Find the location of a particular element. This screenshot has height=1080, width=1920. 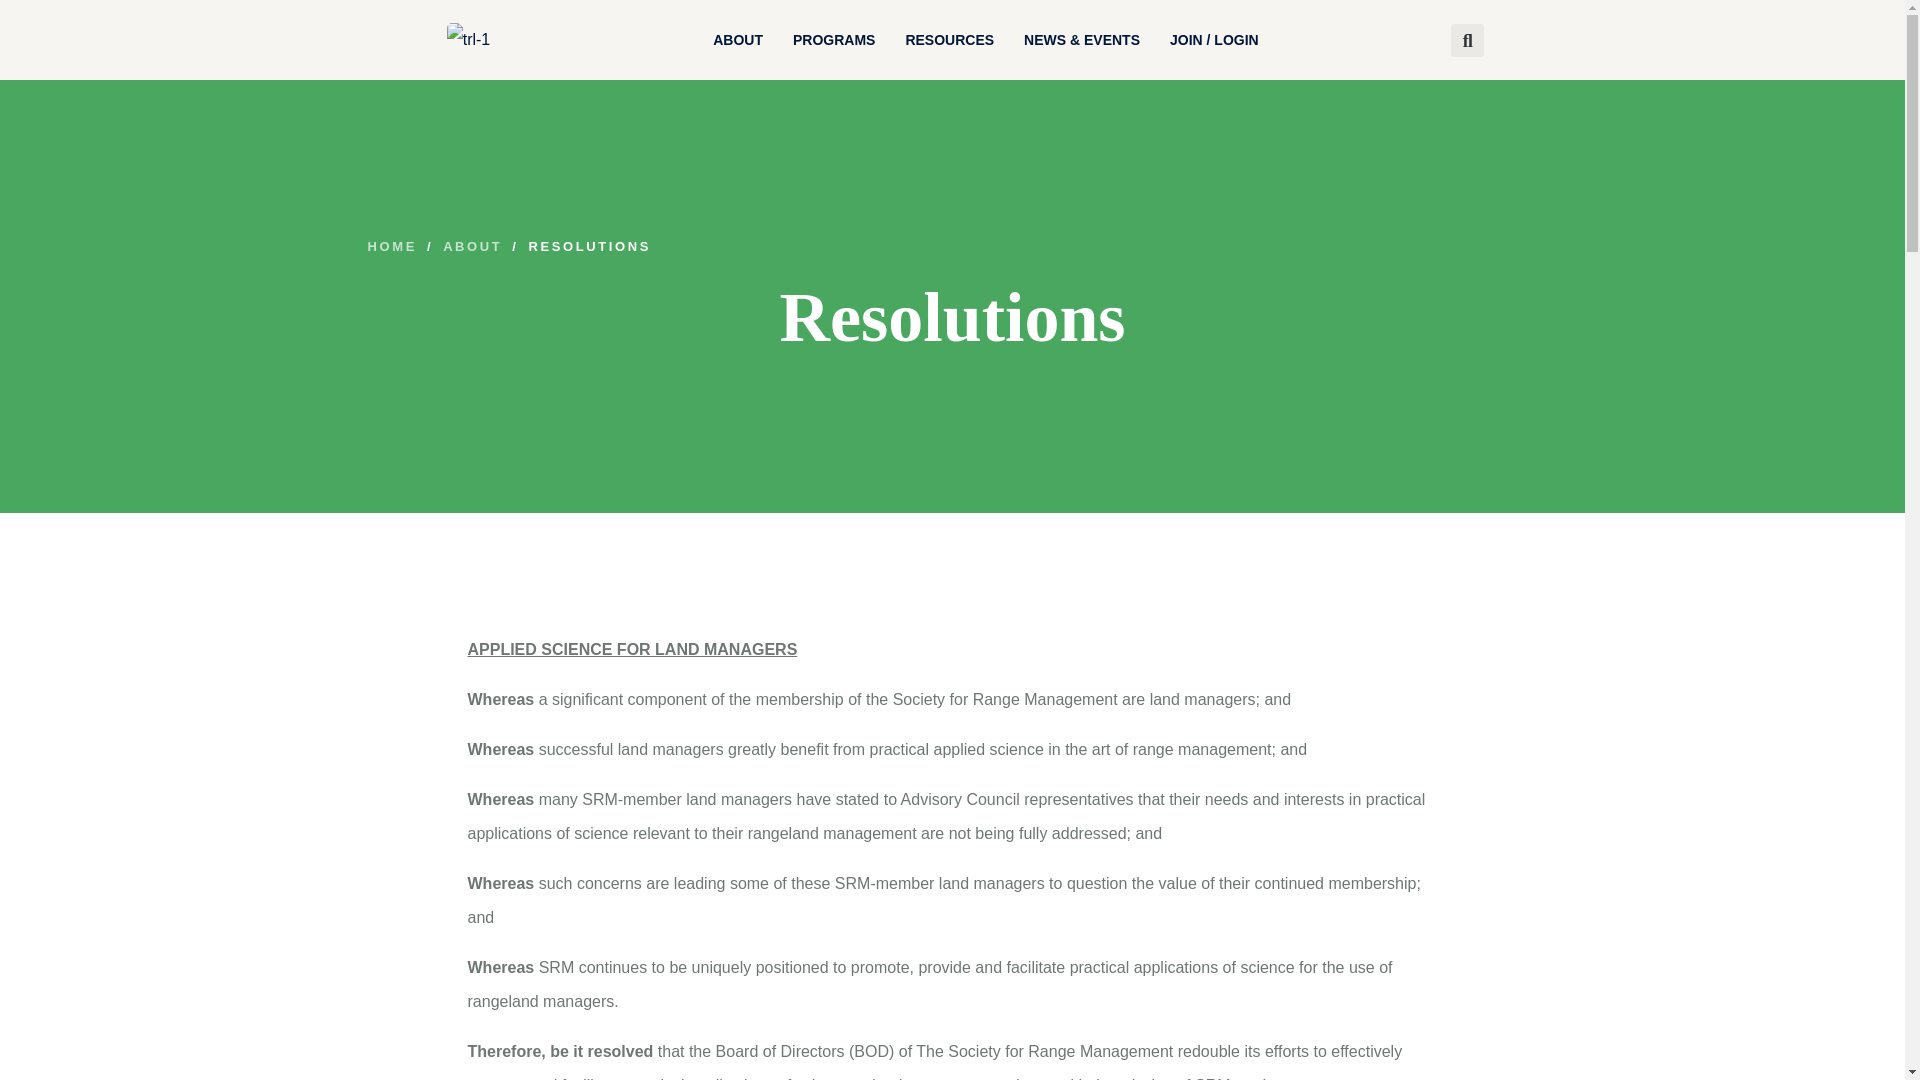

Programs is located at coordinates (834, 40).